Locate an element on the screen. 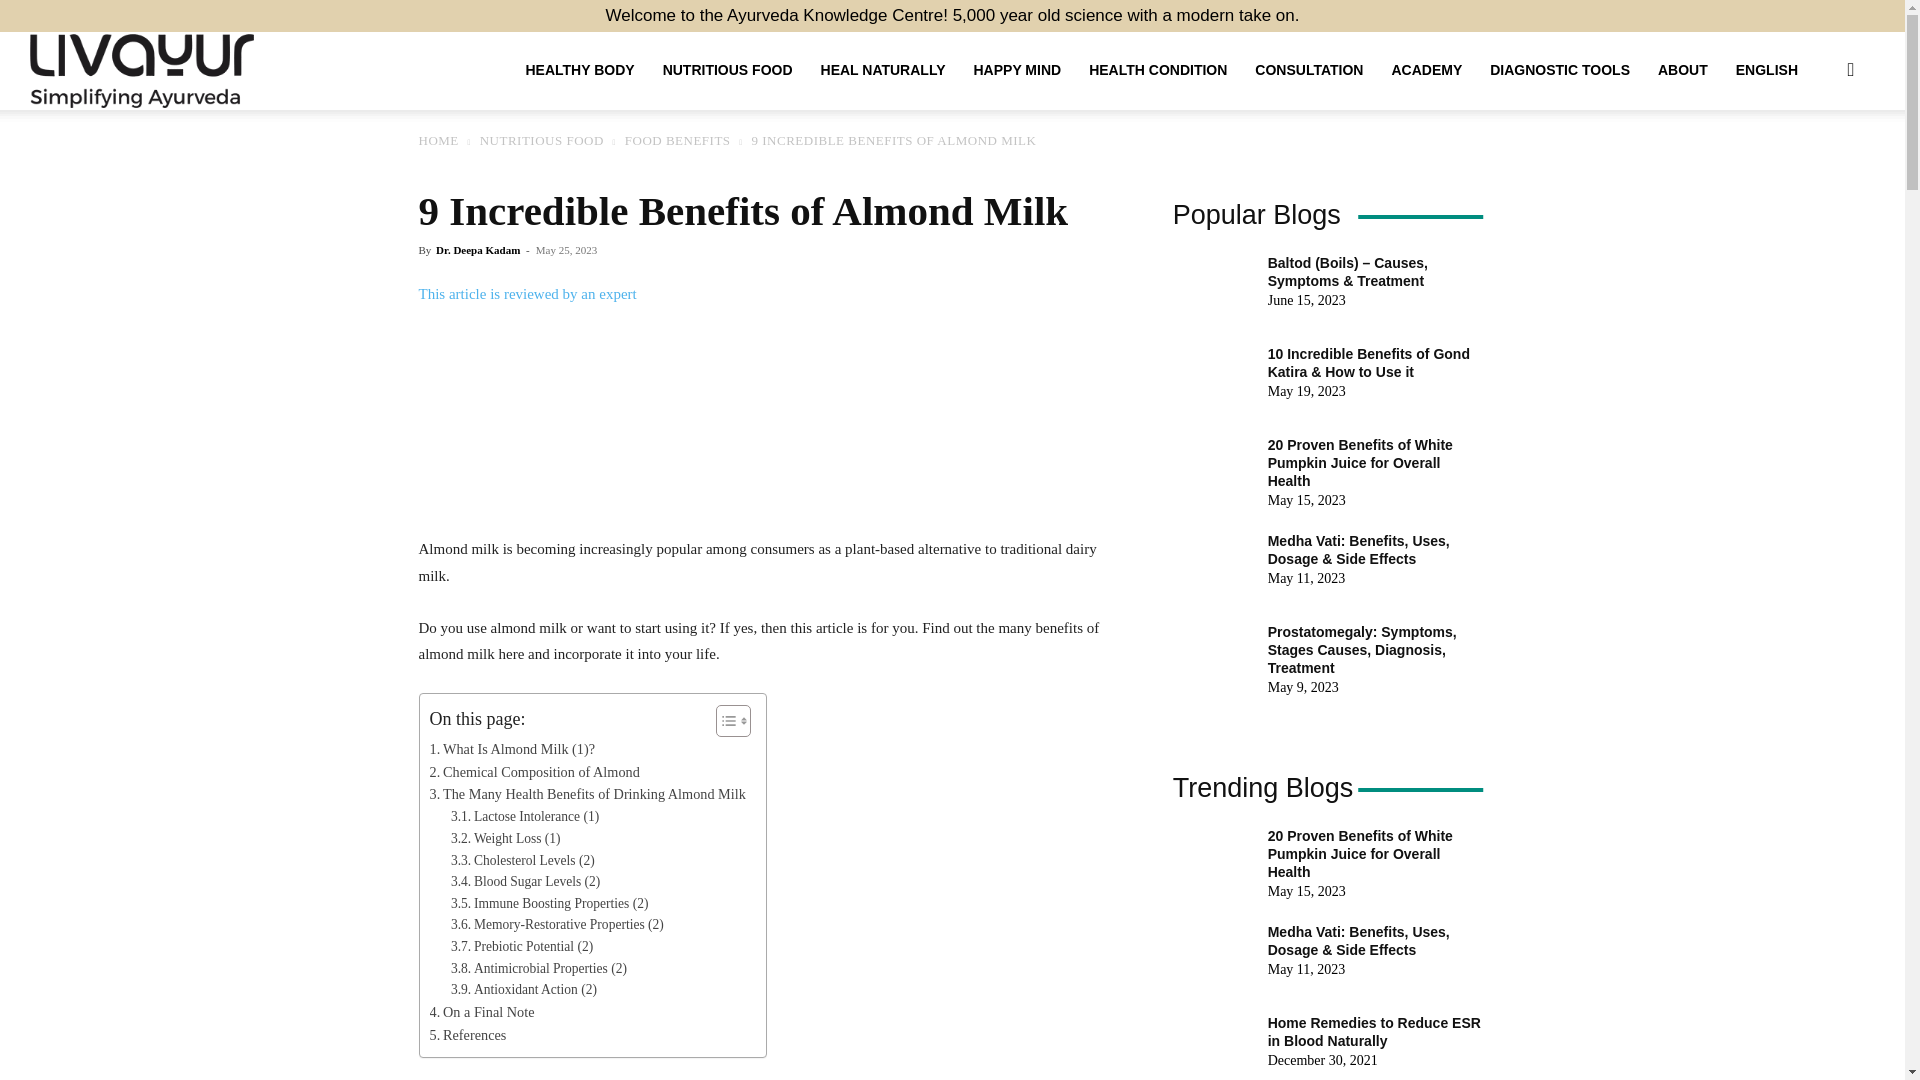 This screenshot has height=1080, width=1920. English is located at coordinates (1767, 70).